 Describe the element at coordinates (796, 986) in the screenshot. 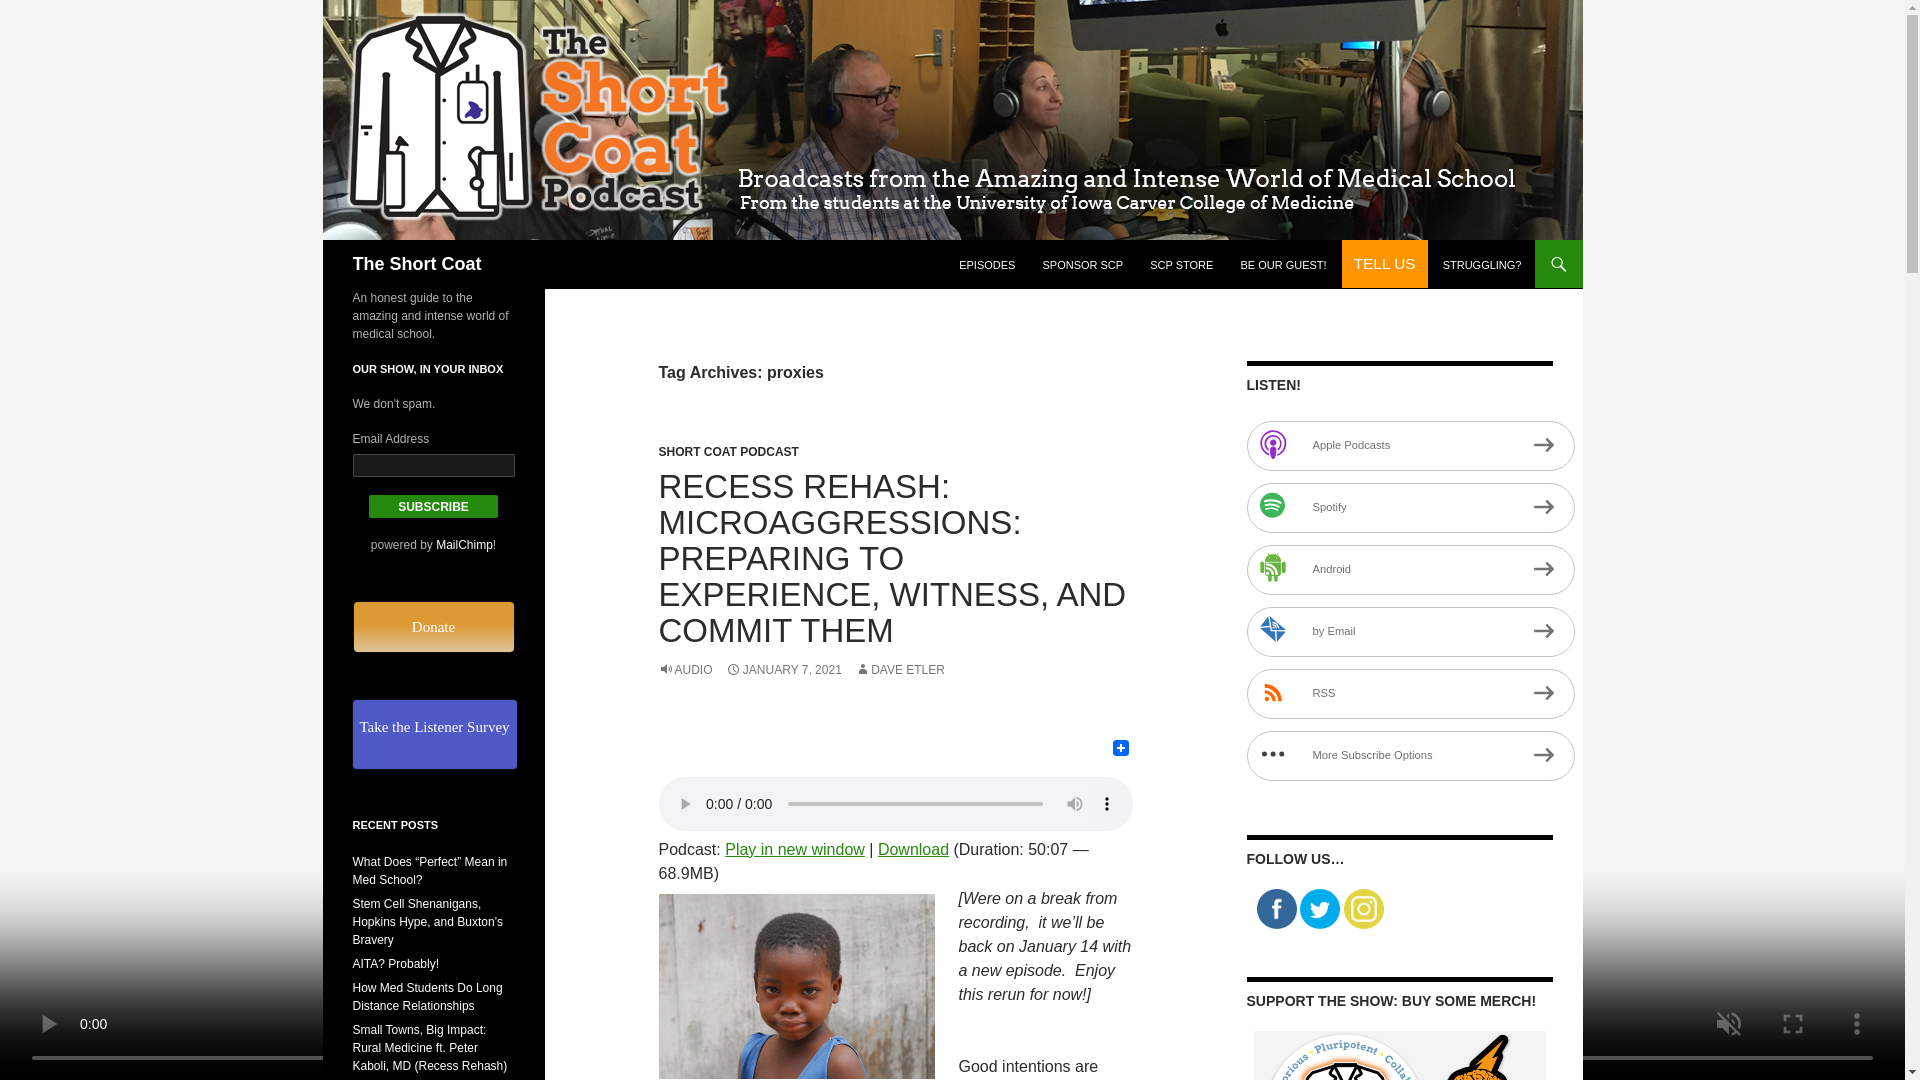

I see `Annoyed by F H Mira` at that location.